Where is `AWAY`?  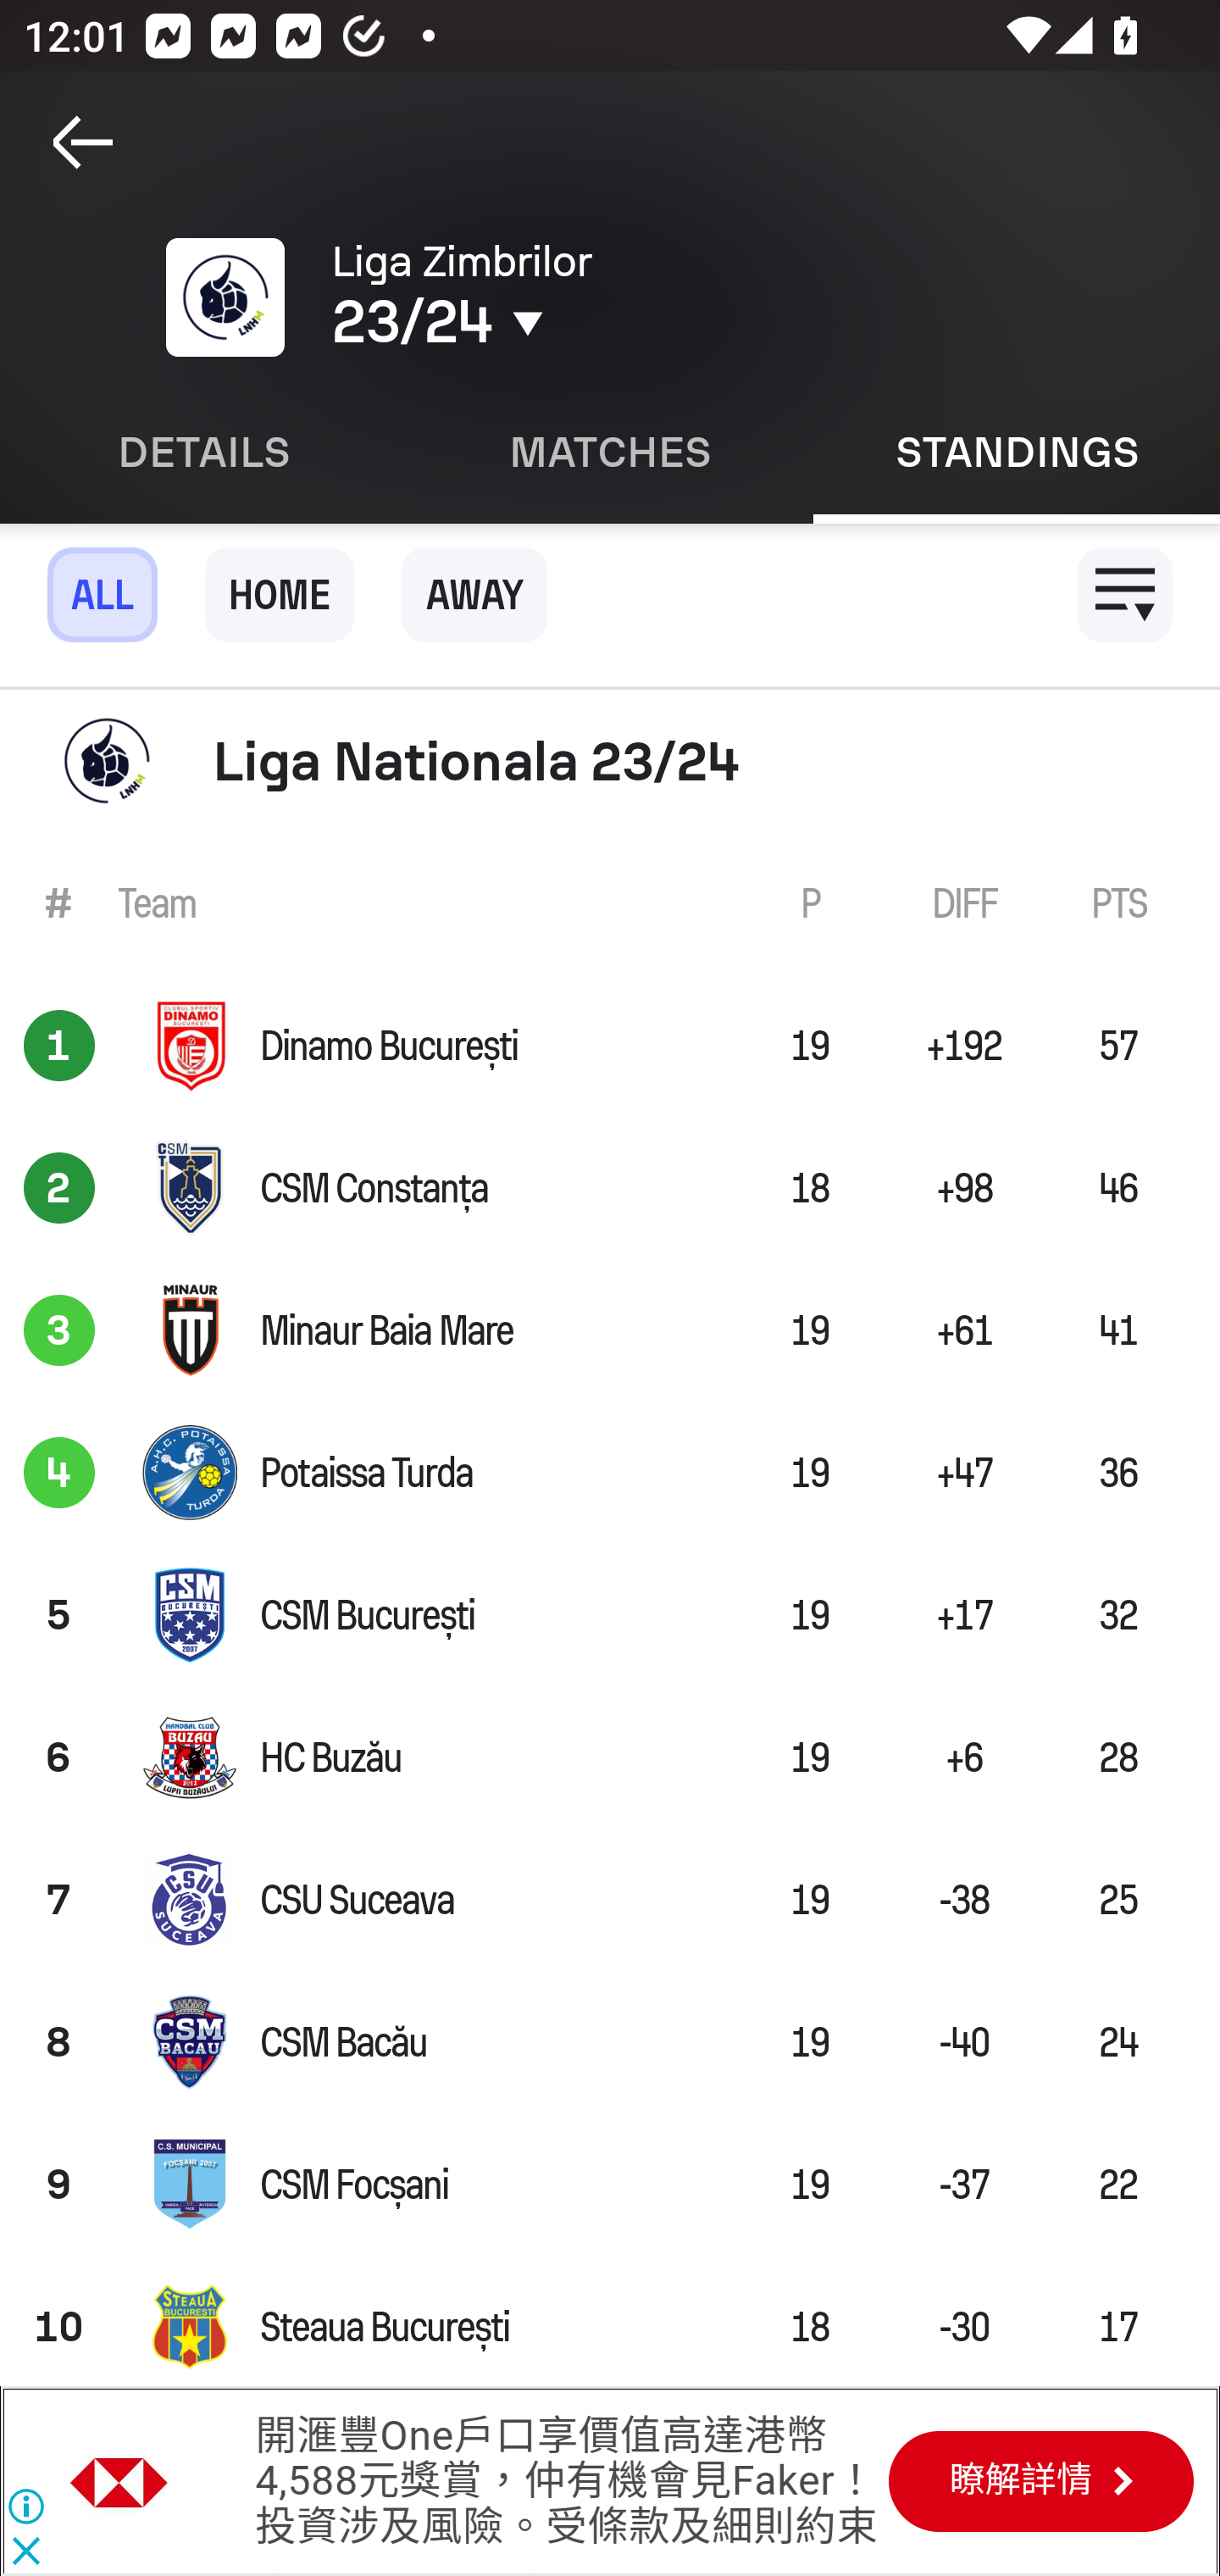 AWAY is located at coordinates (474, 595).